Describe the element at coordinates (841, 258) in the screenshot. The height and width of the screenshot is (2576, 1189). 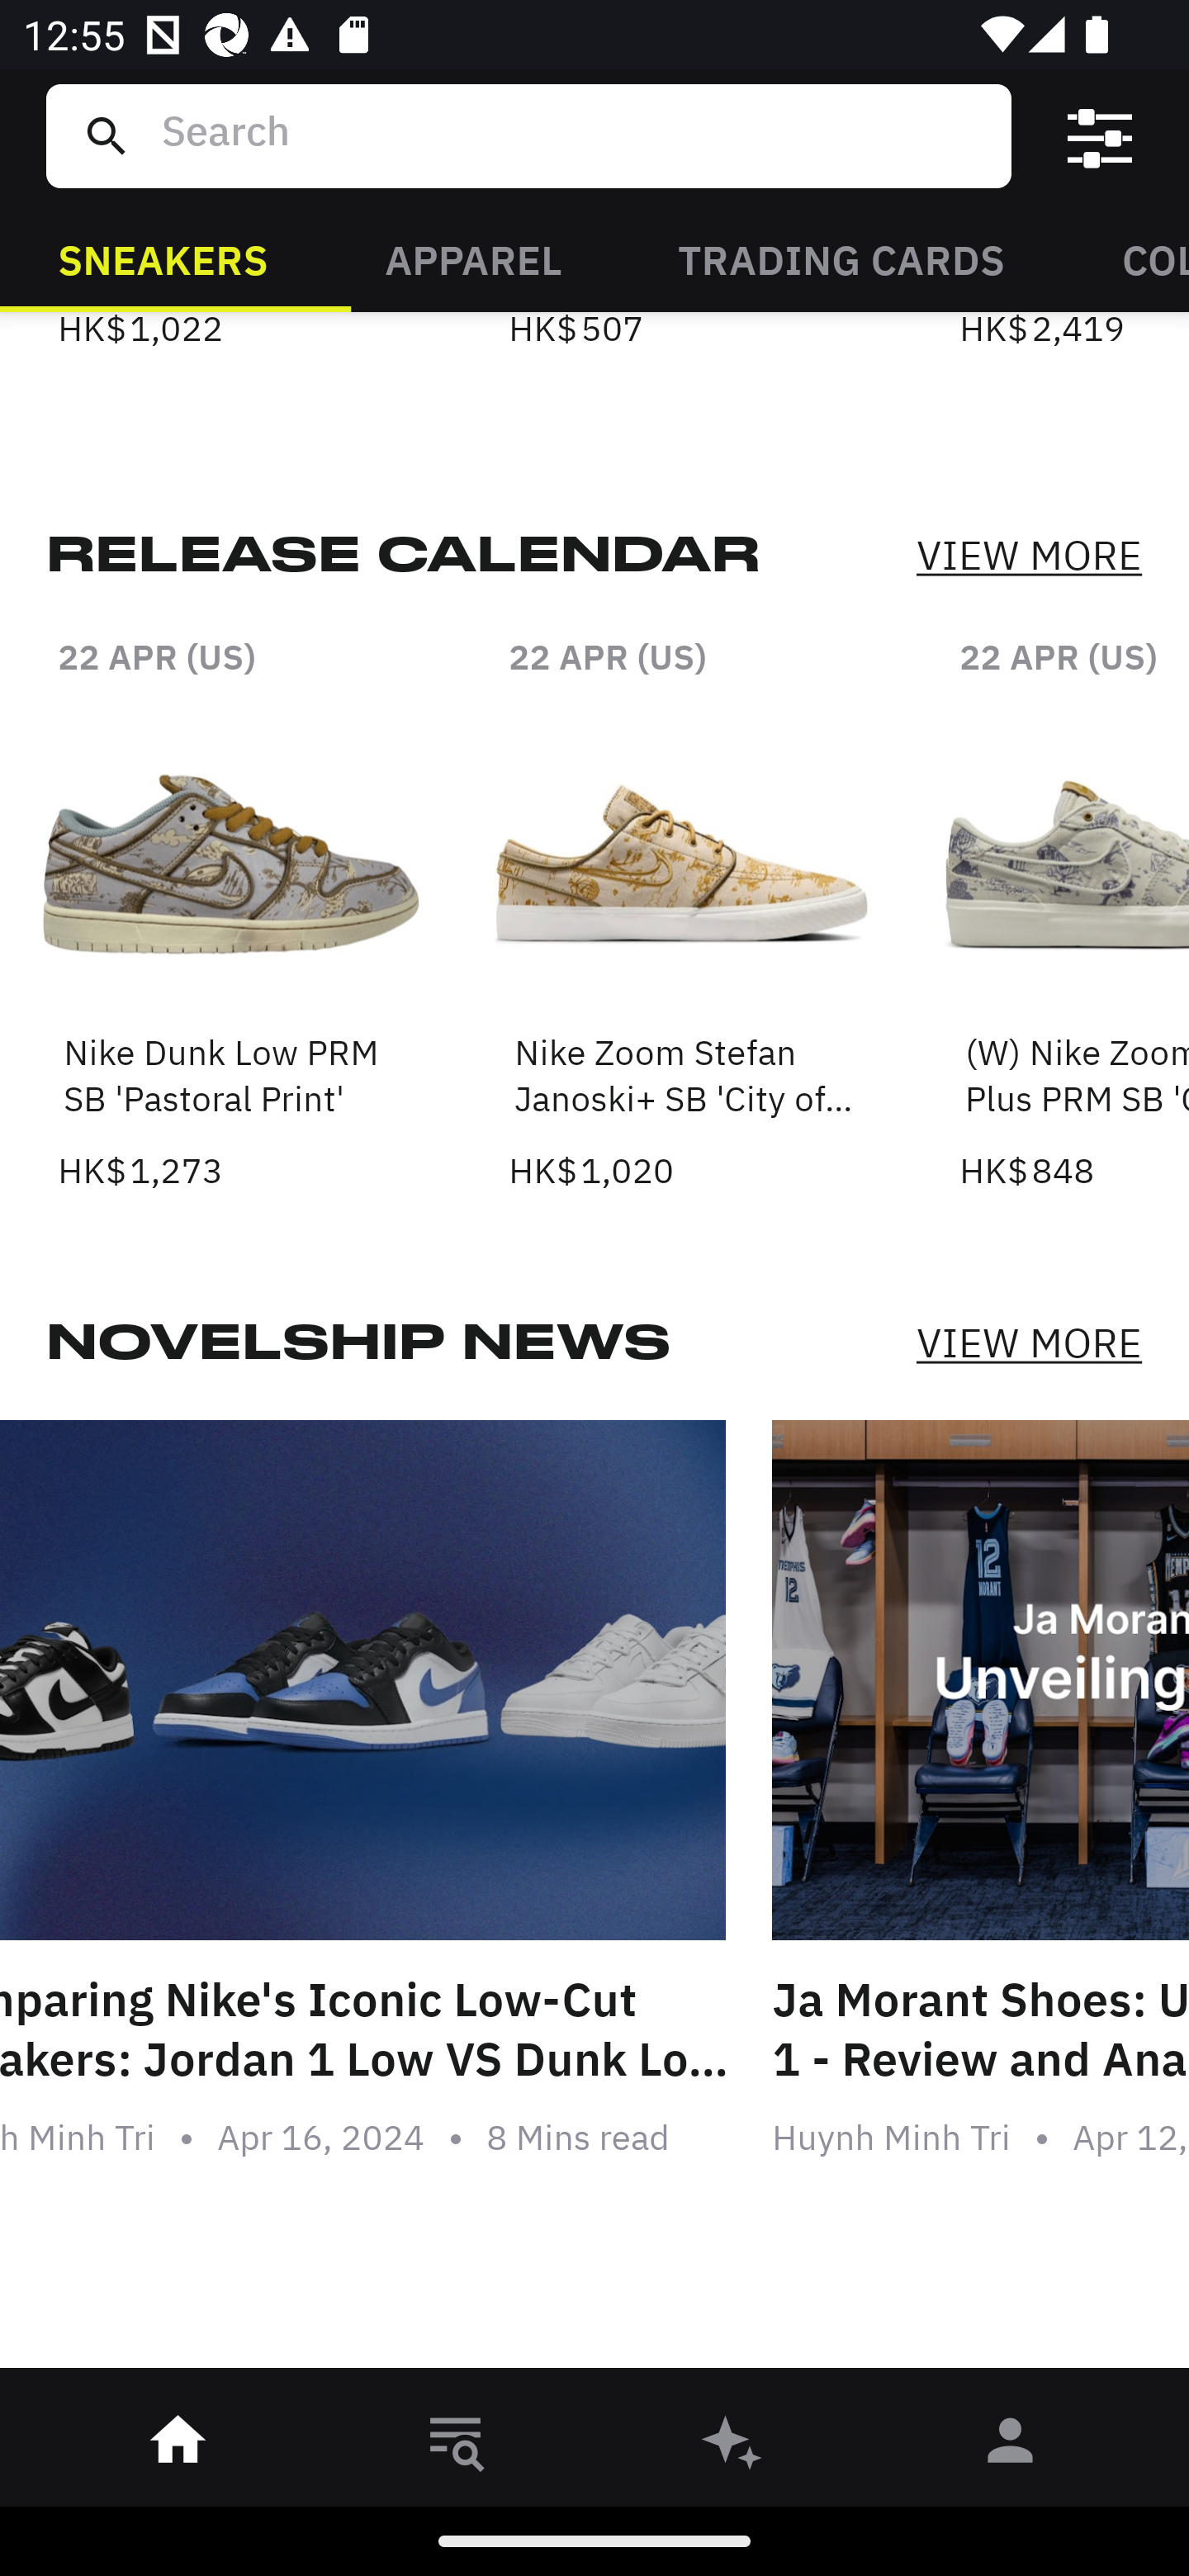
I see `TRADING CARDS` at that location.